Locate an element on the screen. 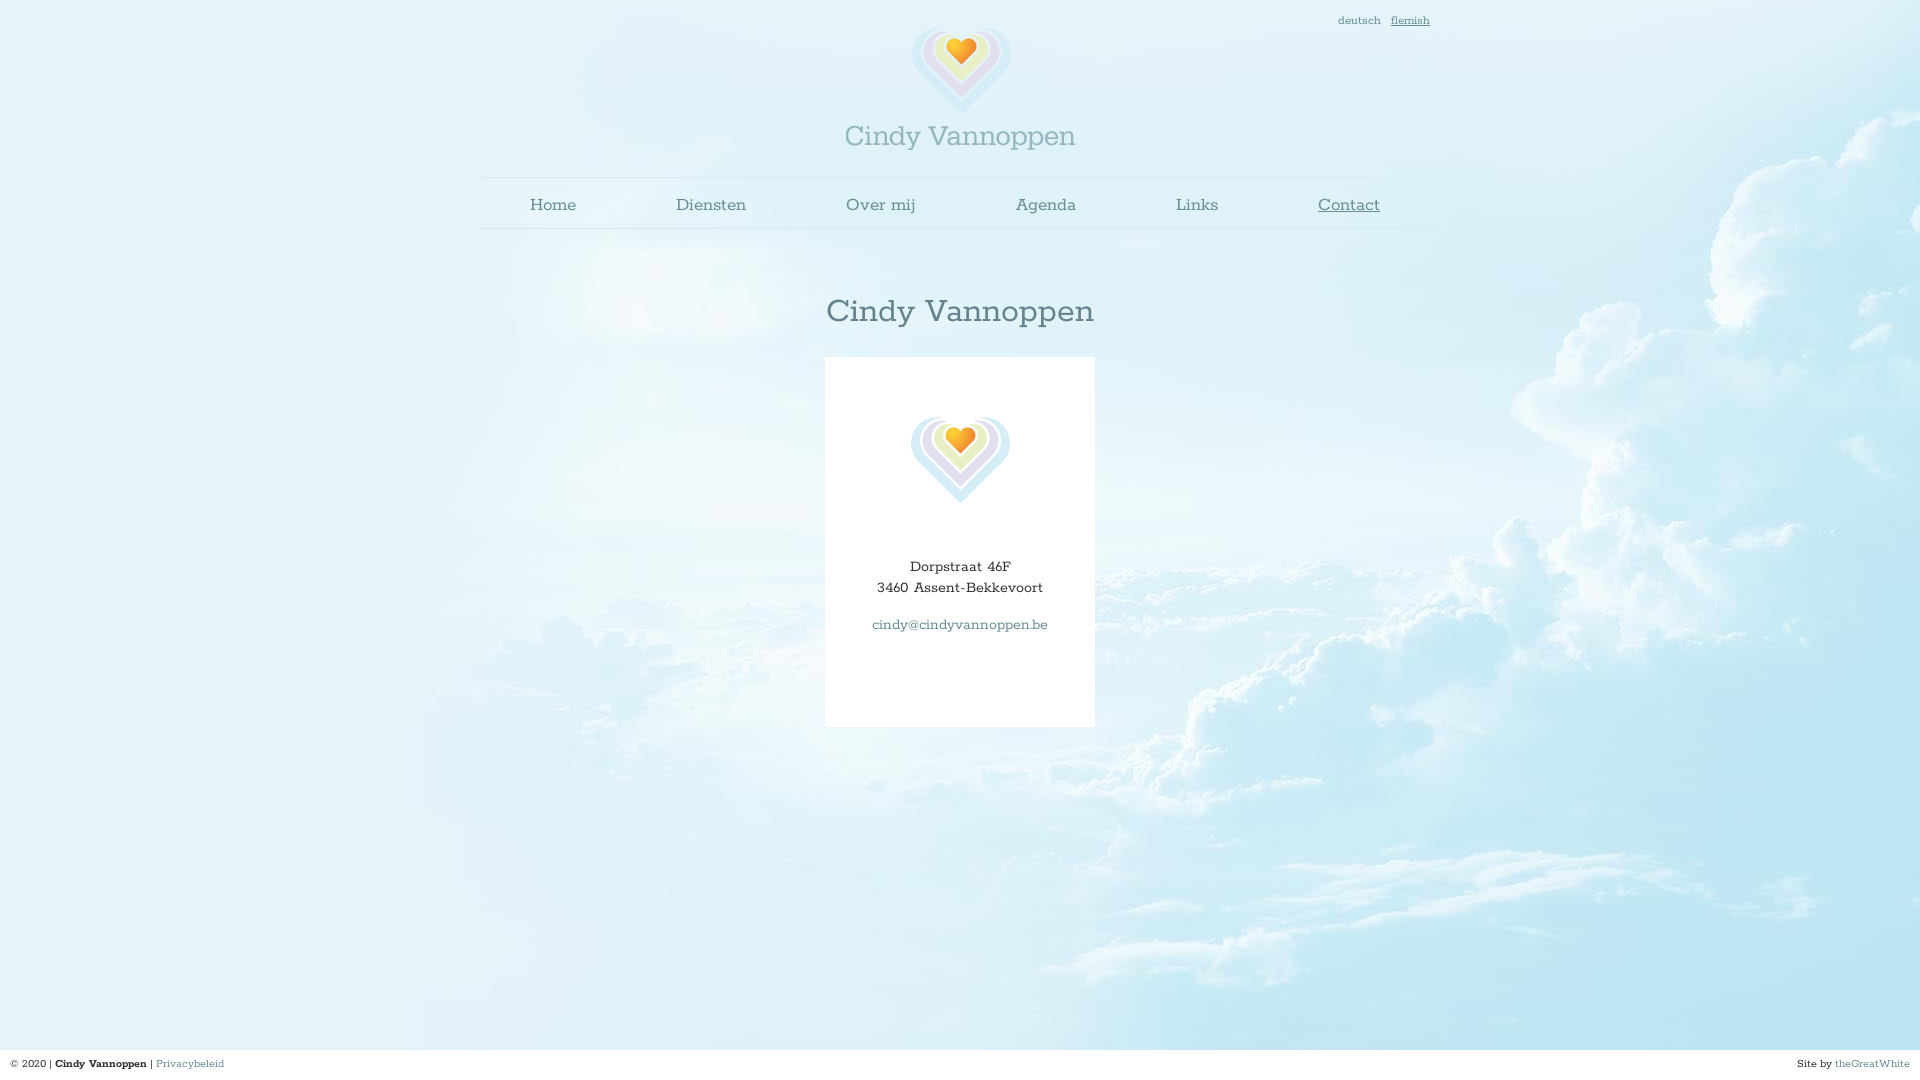 This screenshot has height=1080, width=1920. Diensten is located at coordinates (711, 203).